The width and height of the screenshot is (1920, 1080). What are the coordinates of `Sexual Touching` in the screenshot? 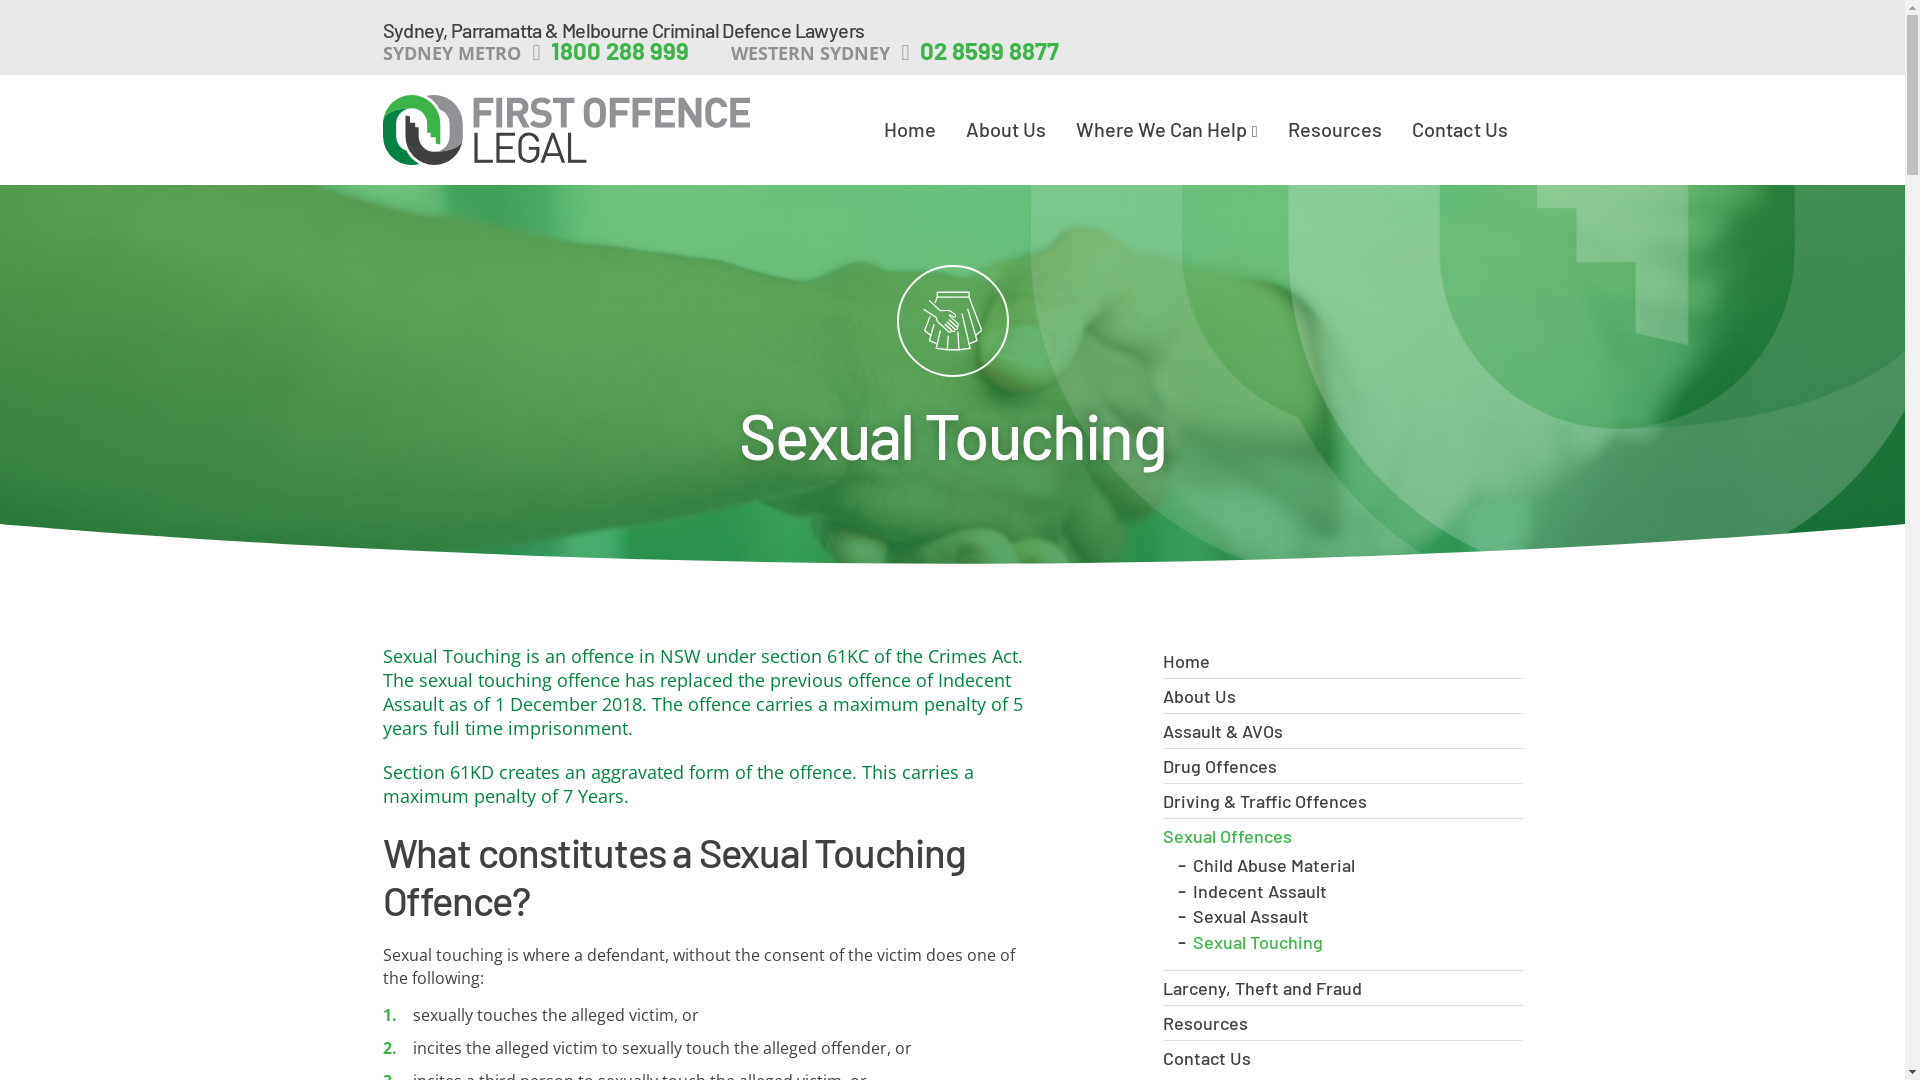 It's located at (1257, 942).